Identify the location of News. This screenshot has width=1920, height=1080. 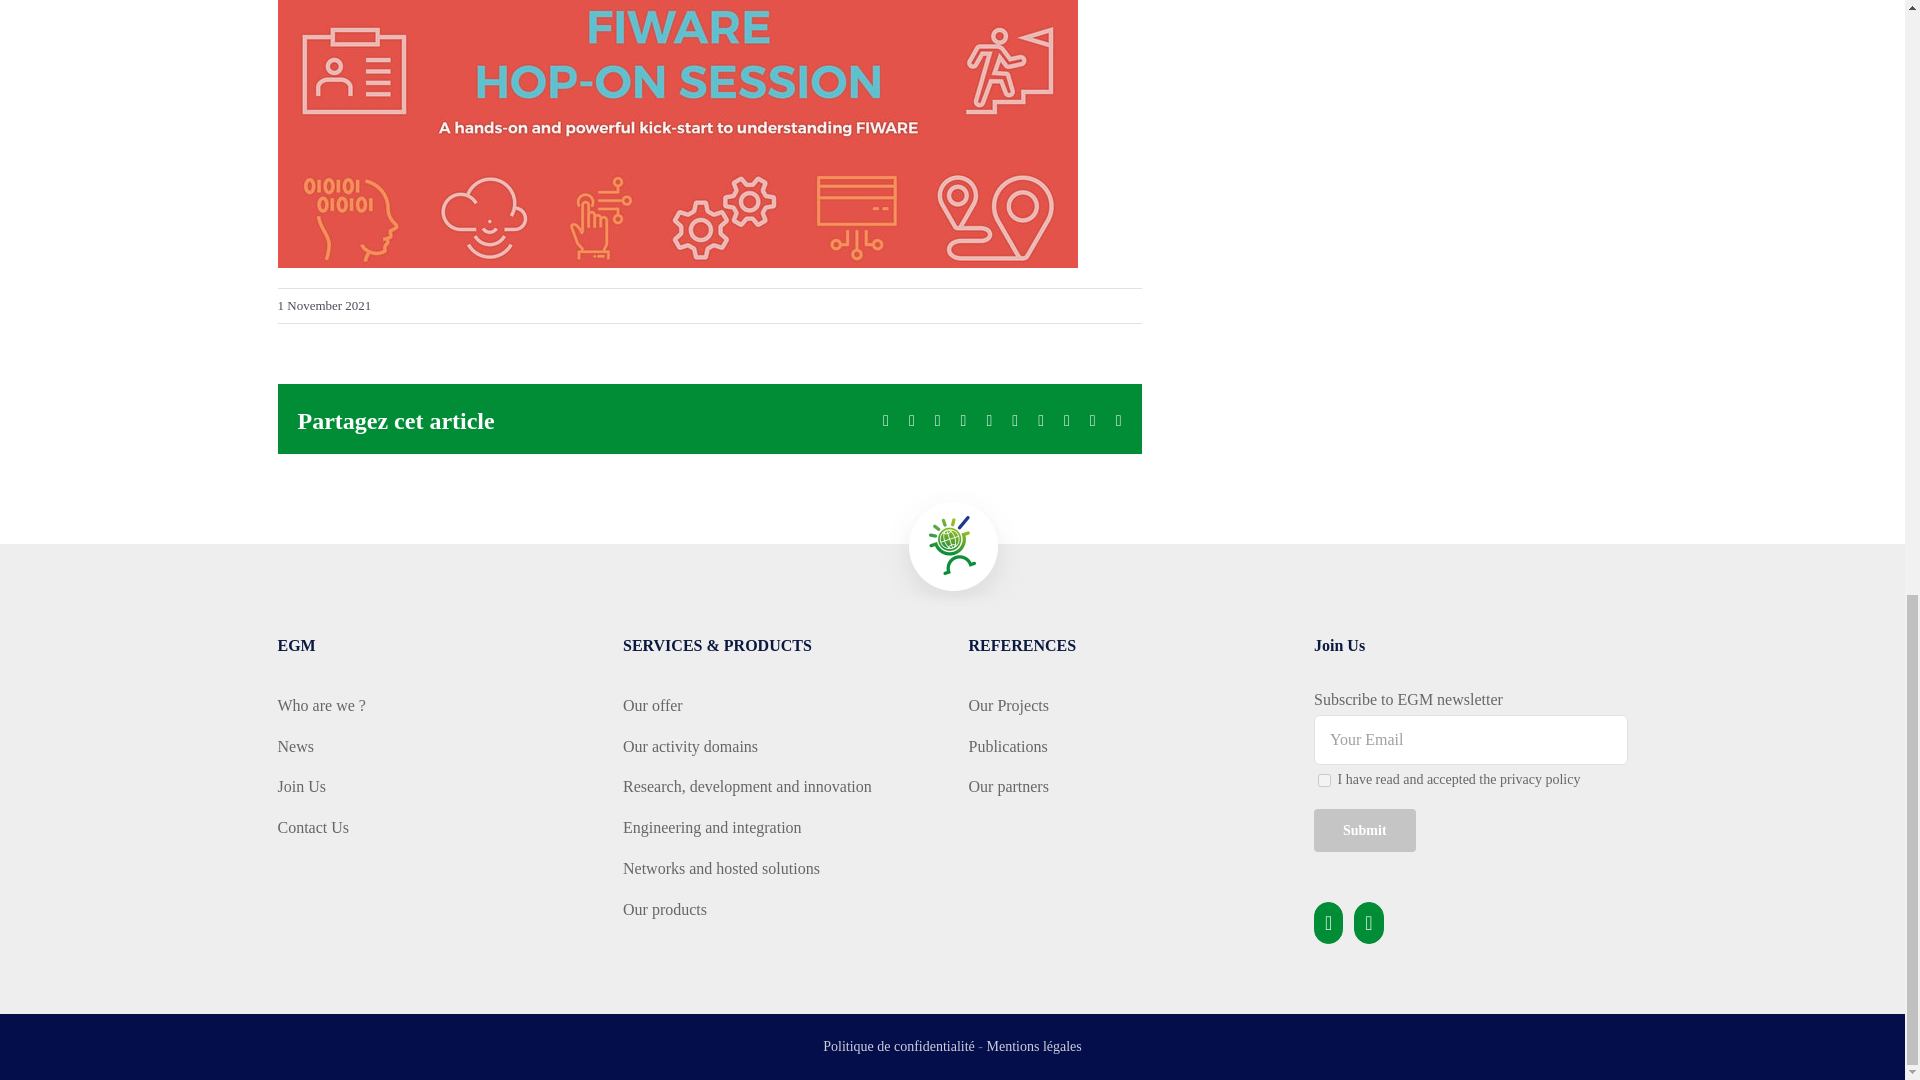
(434, 748).